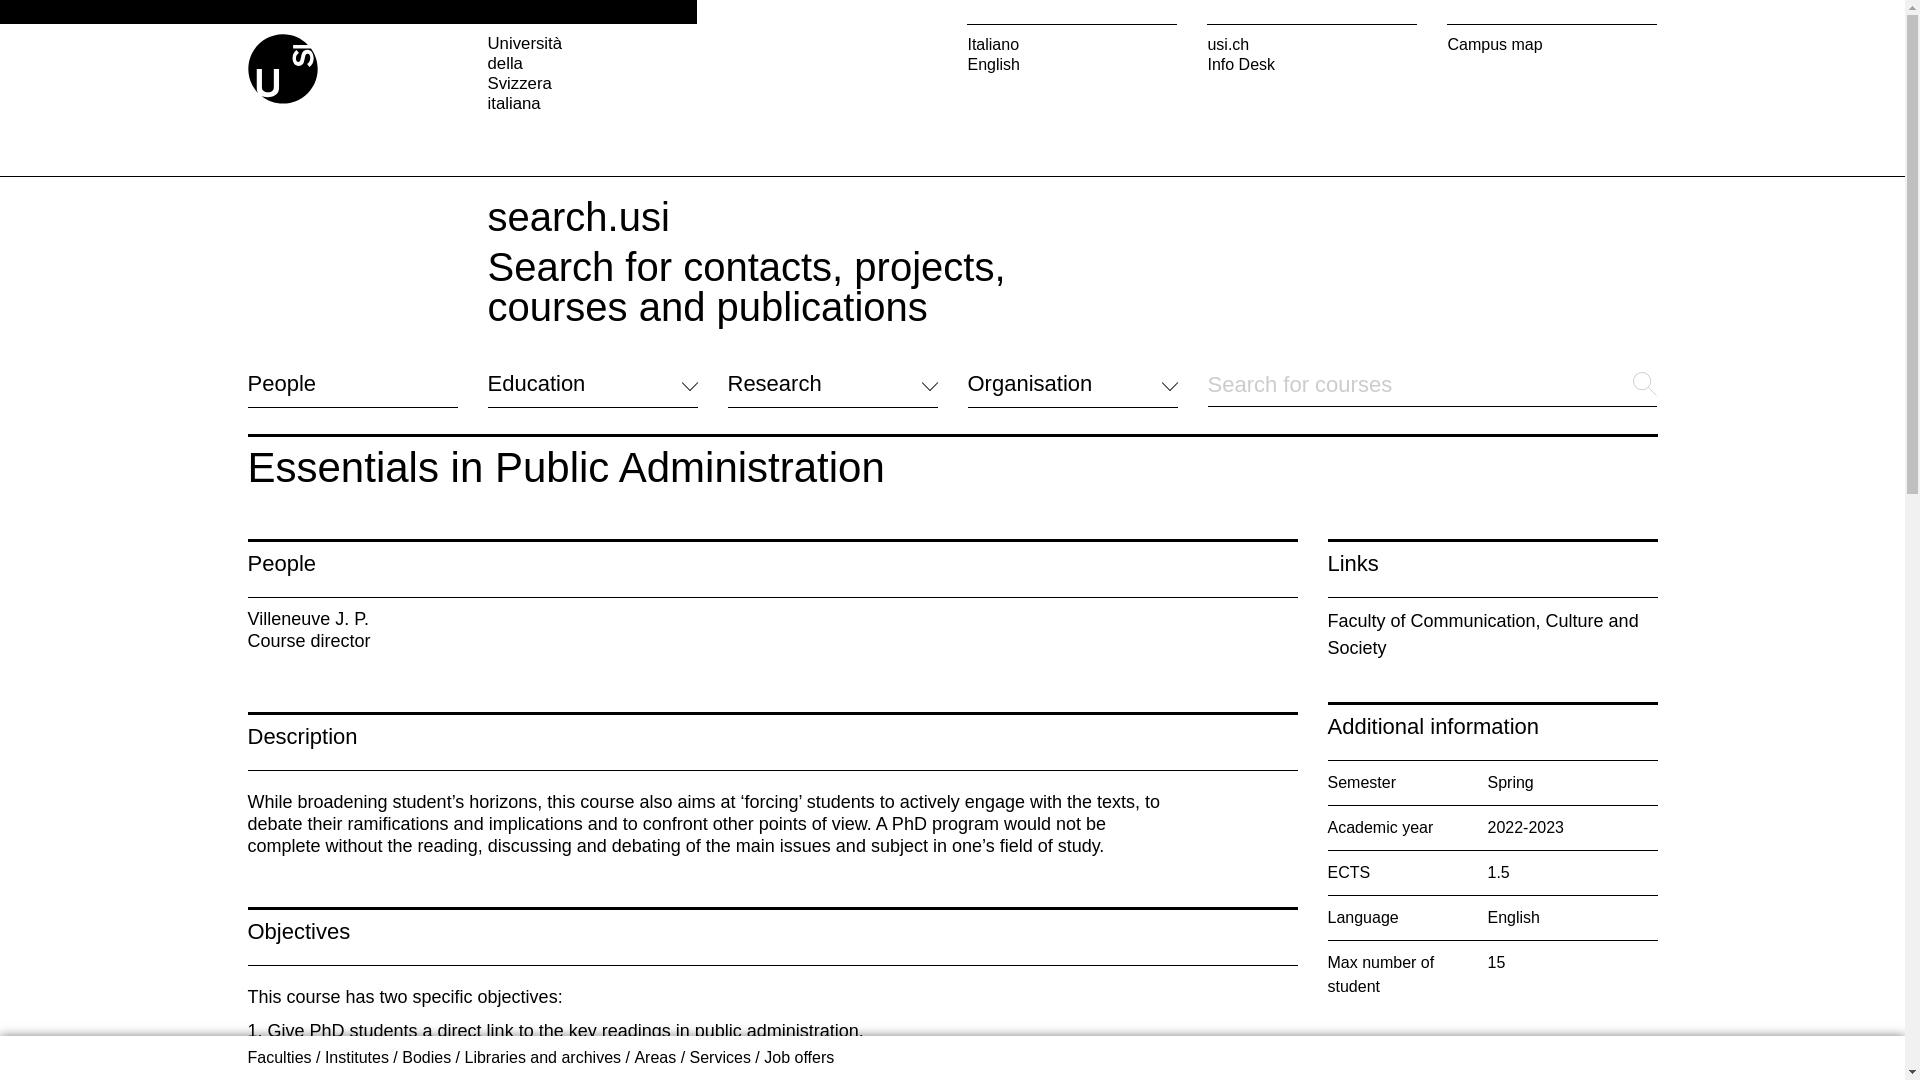 Image resolution: width=1920 pixels, height=1080 pixels. I want to click on Faculty of Communication, Culture and Society, so click(1493, 634).